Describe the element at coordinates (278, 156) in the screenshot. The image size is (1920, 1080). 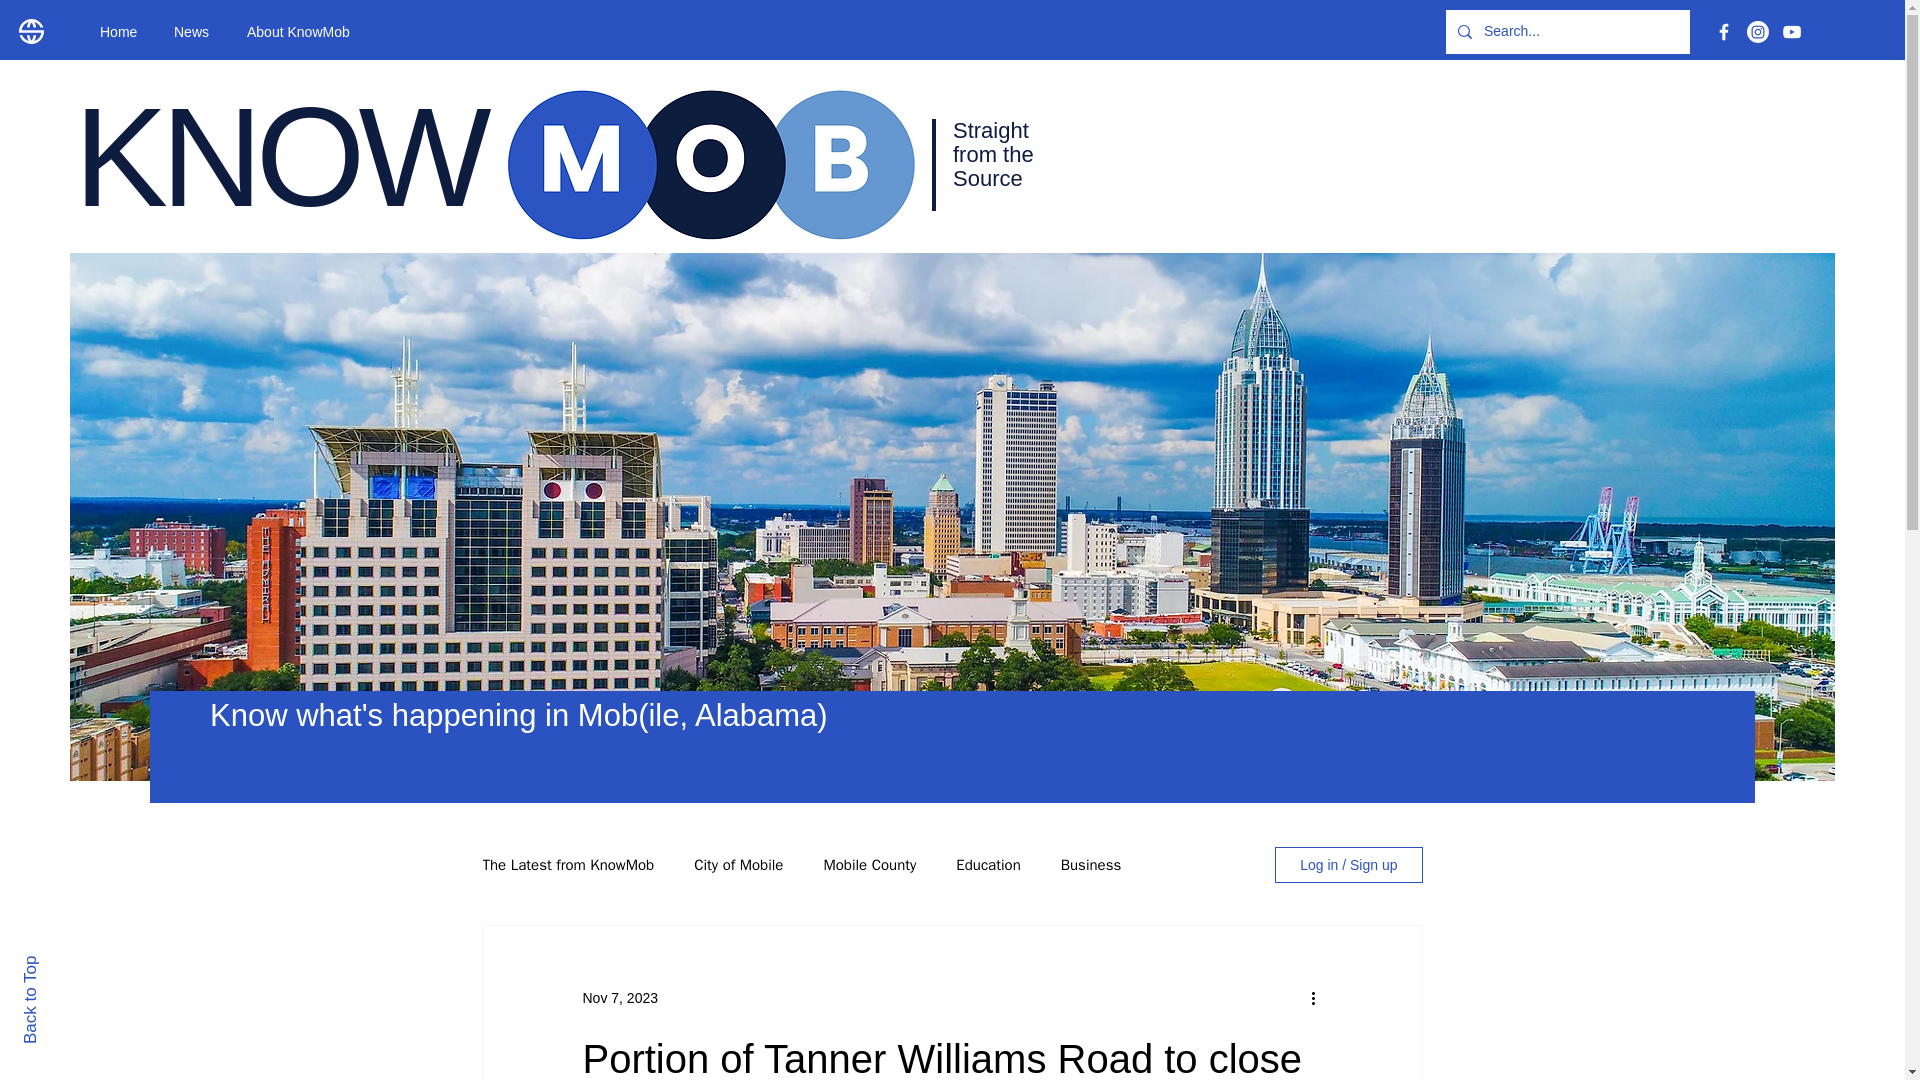
I see `KNOW` at that location.